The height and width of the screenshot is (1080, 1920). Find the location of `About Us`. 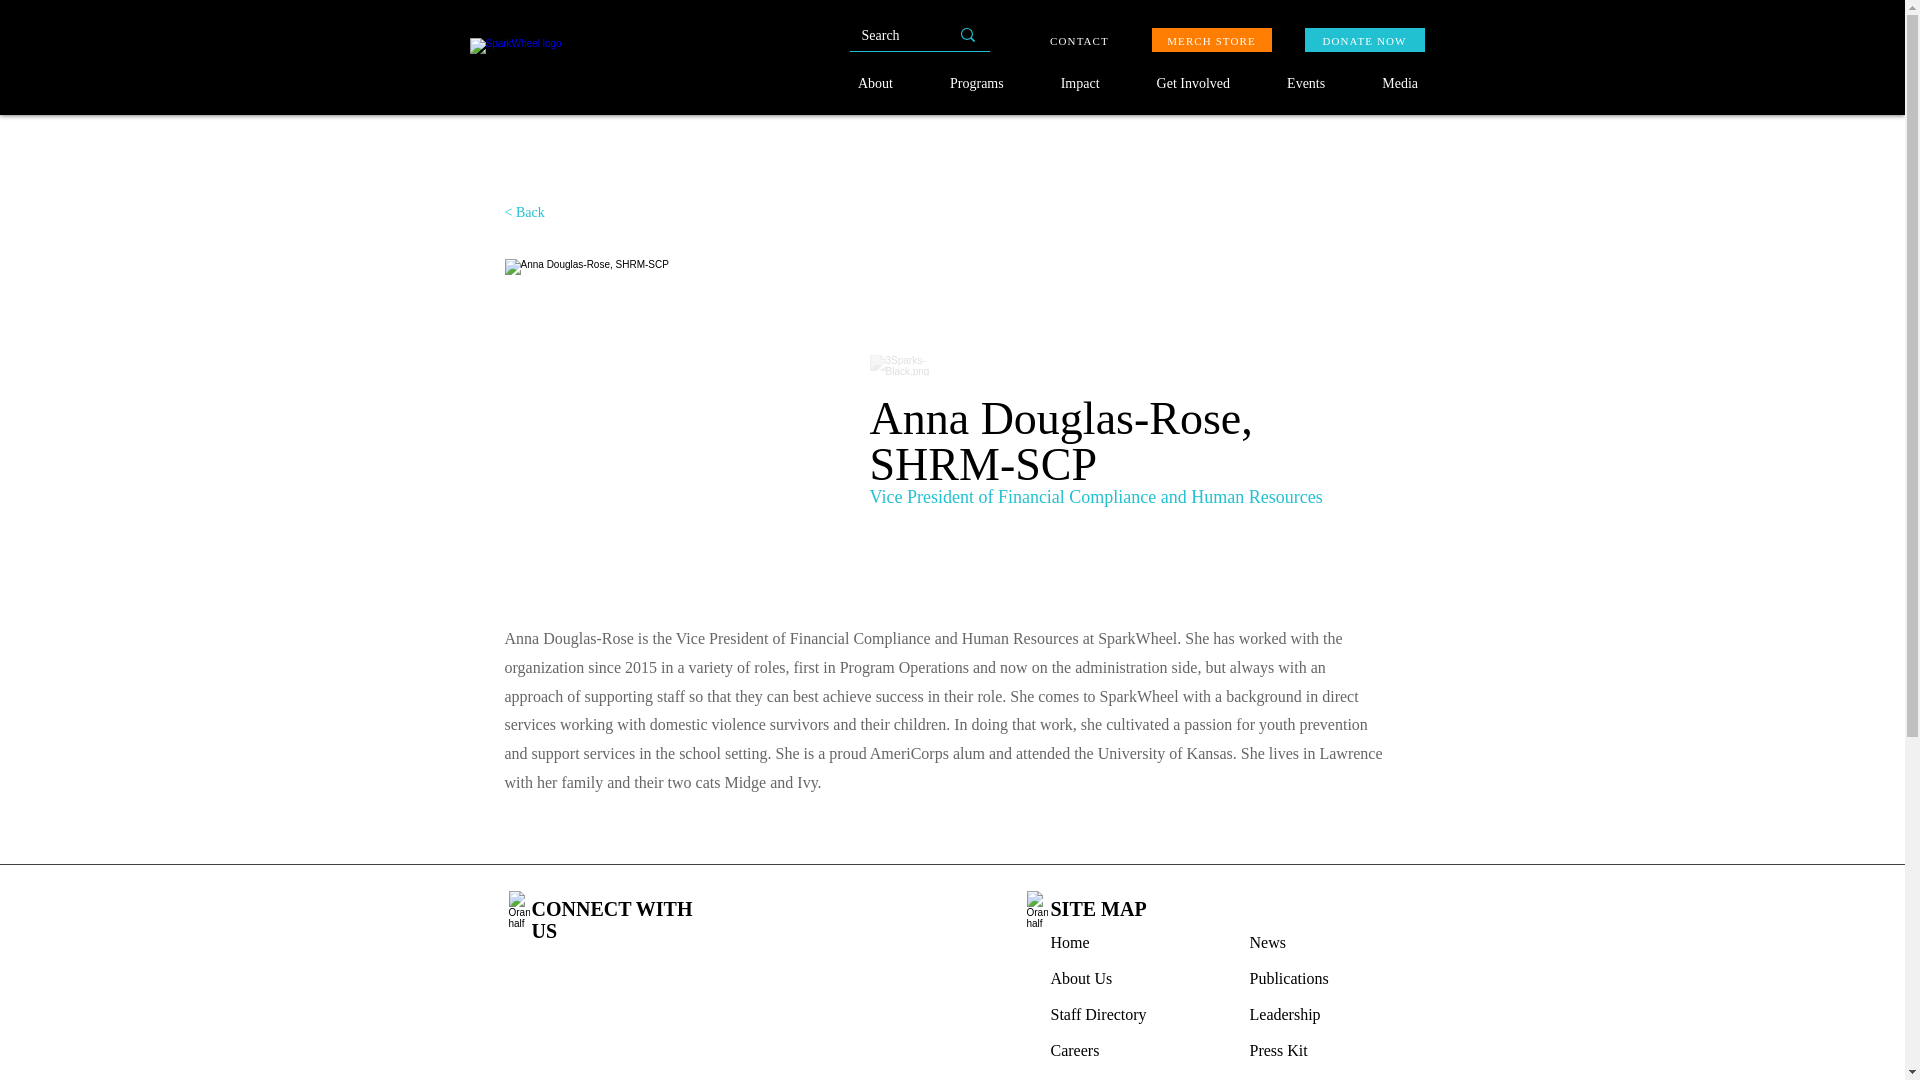

About Us is located at coordinates (1080, 978).